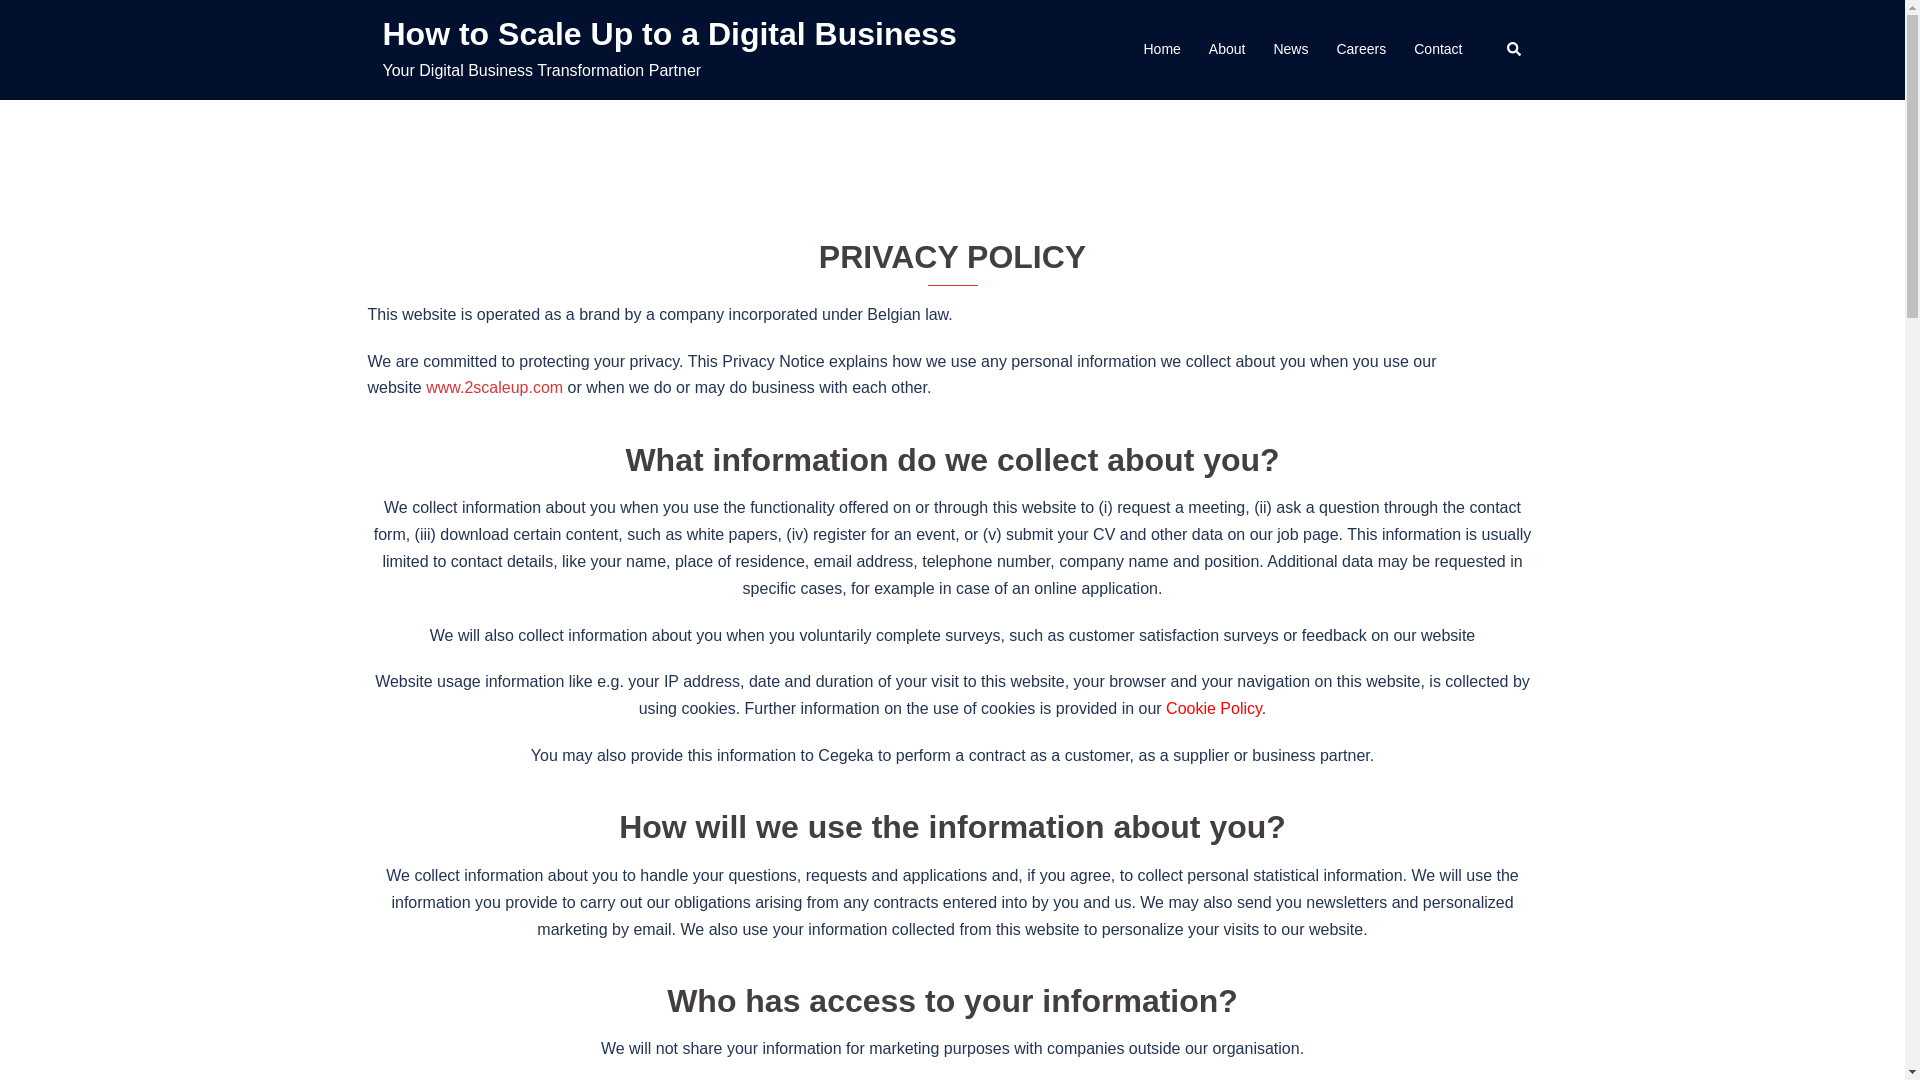  I want to click on Cookie Policy, so click(1214, 708).